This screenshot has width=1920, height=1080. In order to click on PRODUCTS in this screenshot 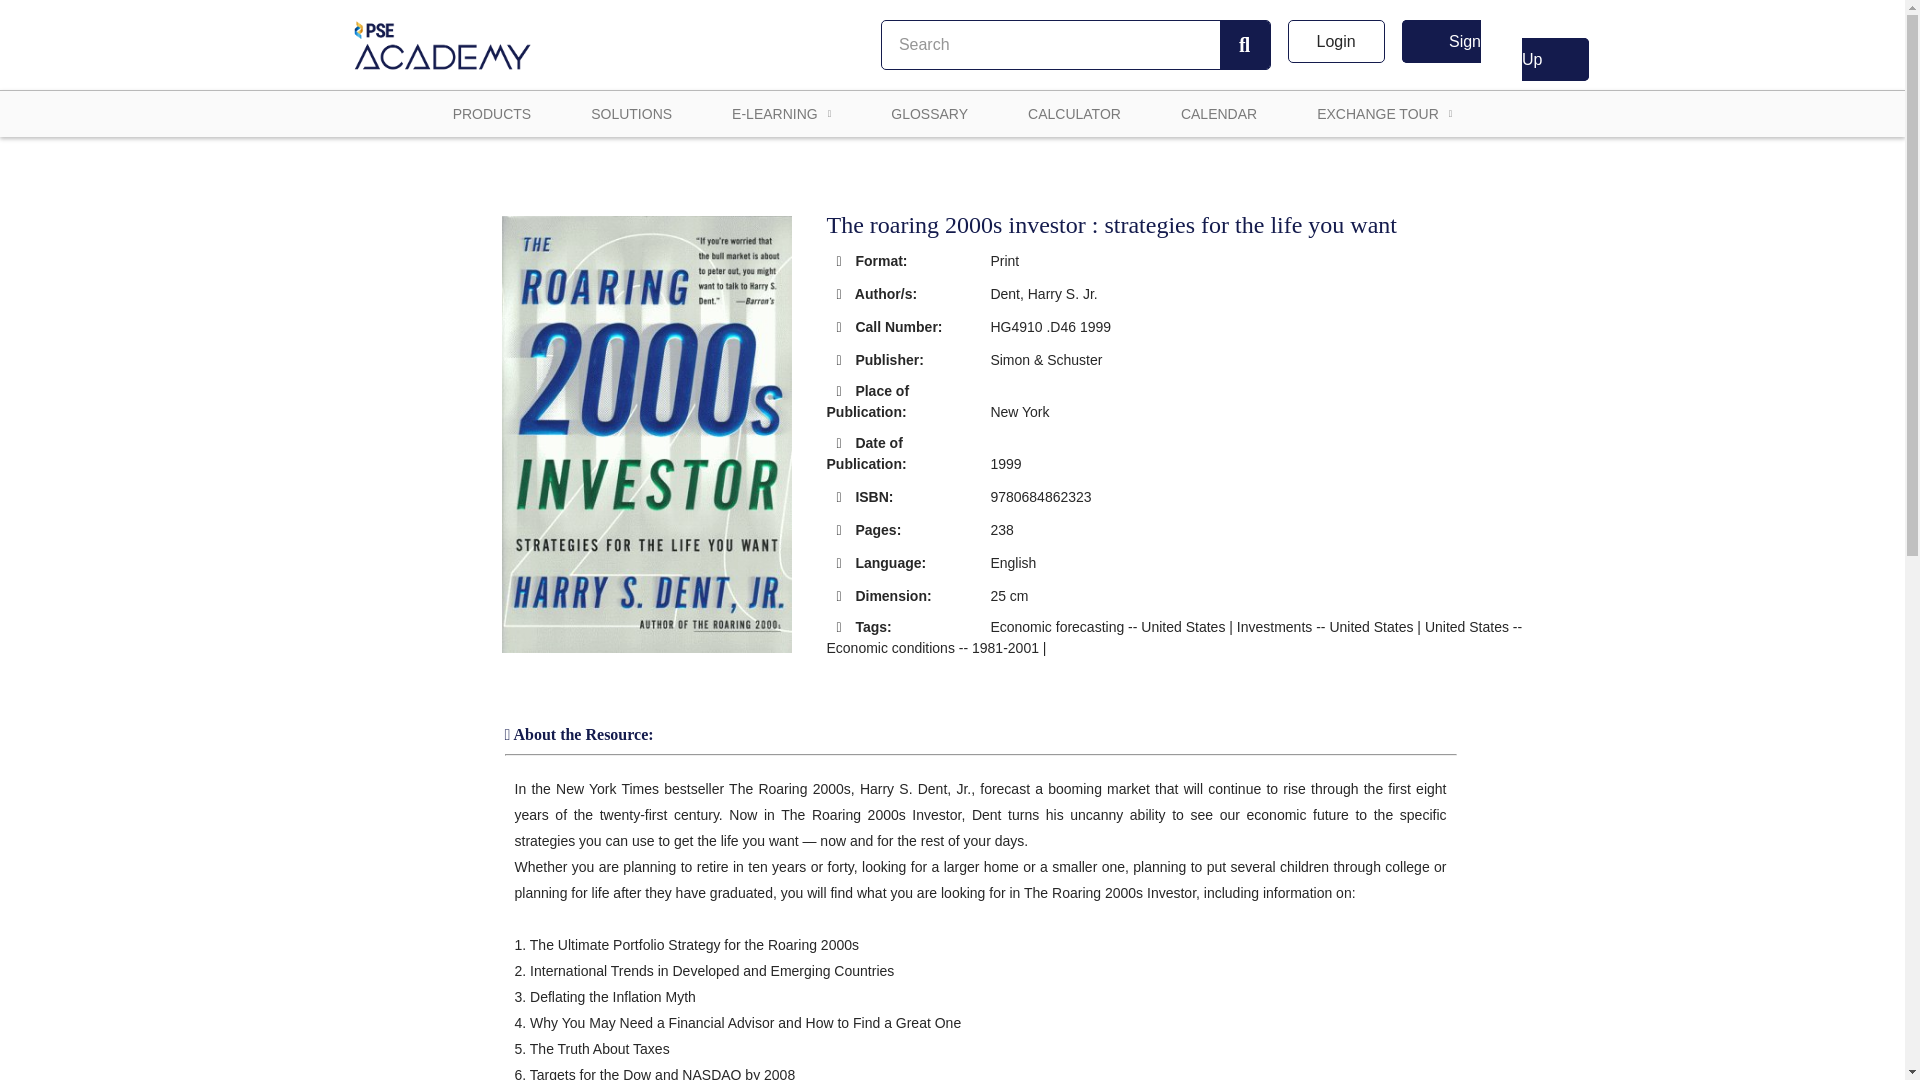, I will do `click(492, 114)`.